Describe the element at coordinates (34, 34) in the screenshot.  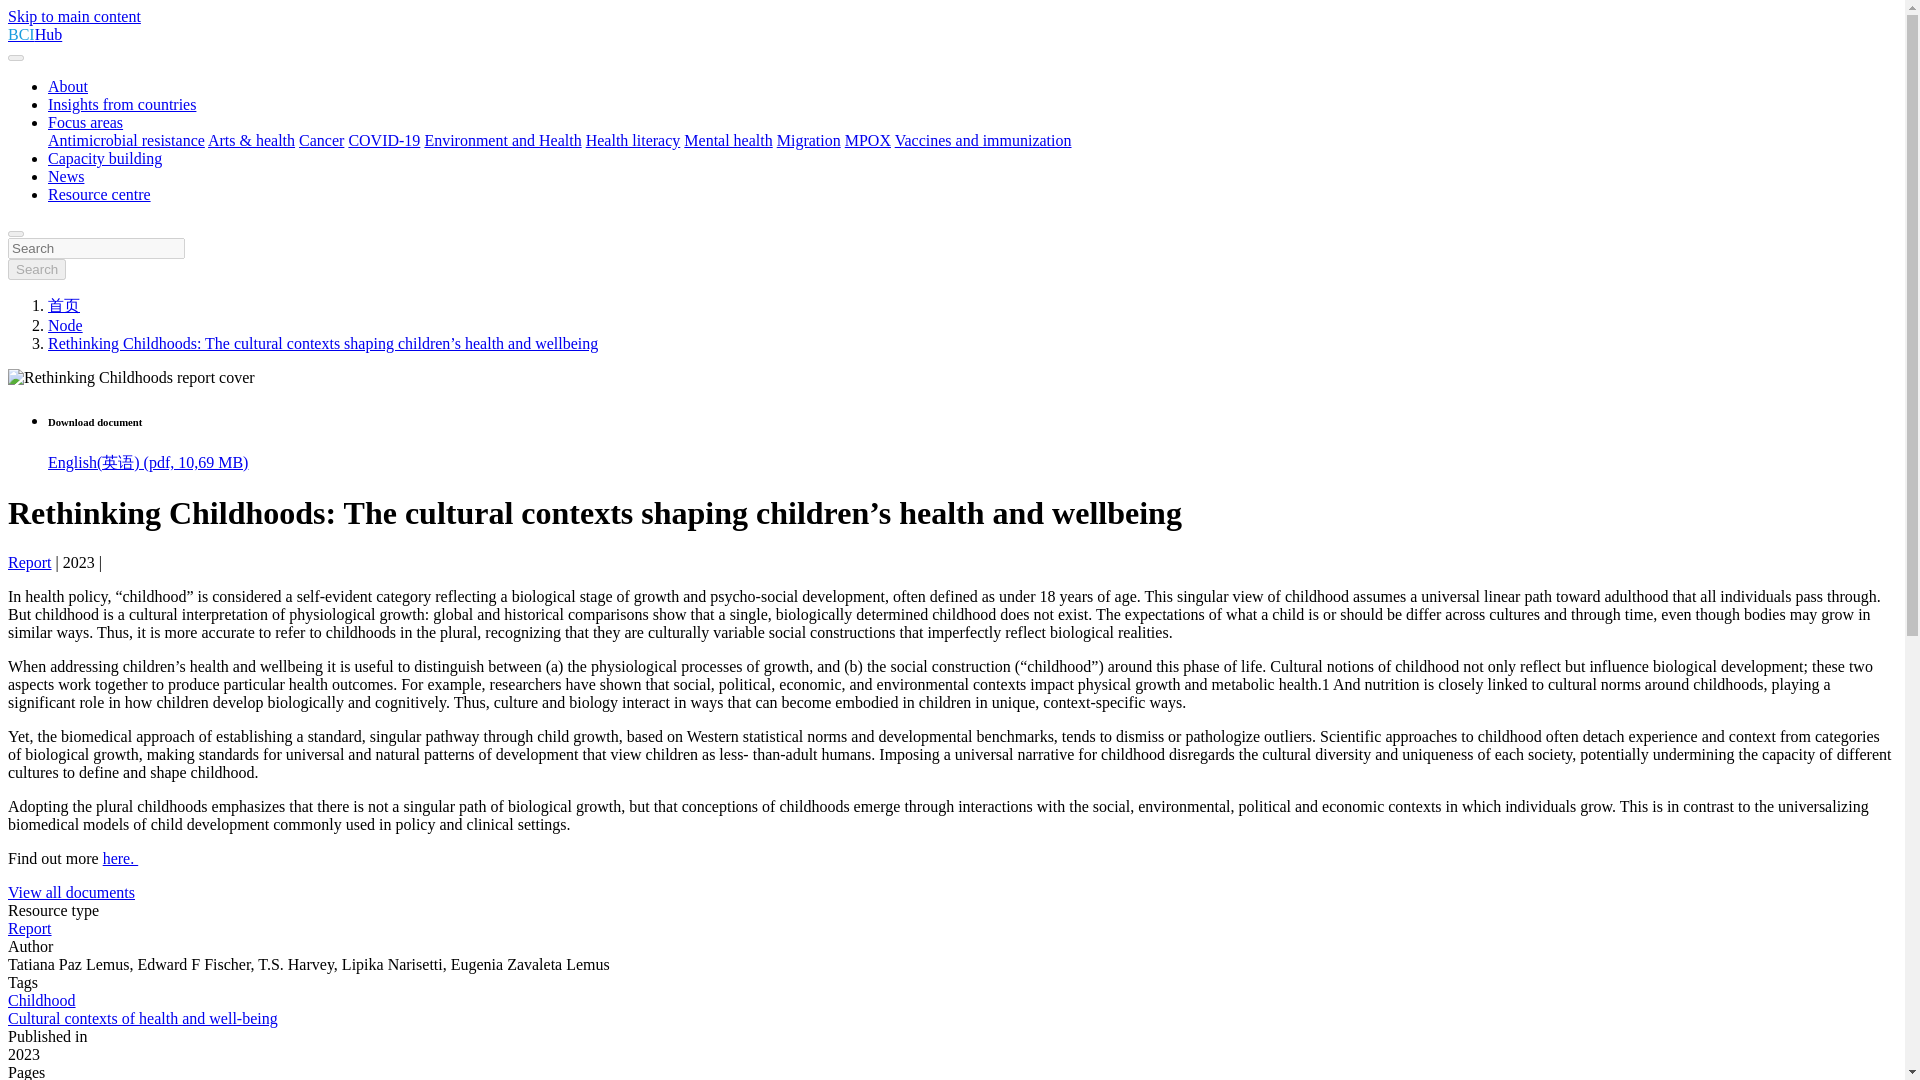
I see `BCIHub` at that location.